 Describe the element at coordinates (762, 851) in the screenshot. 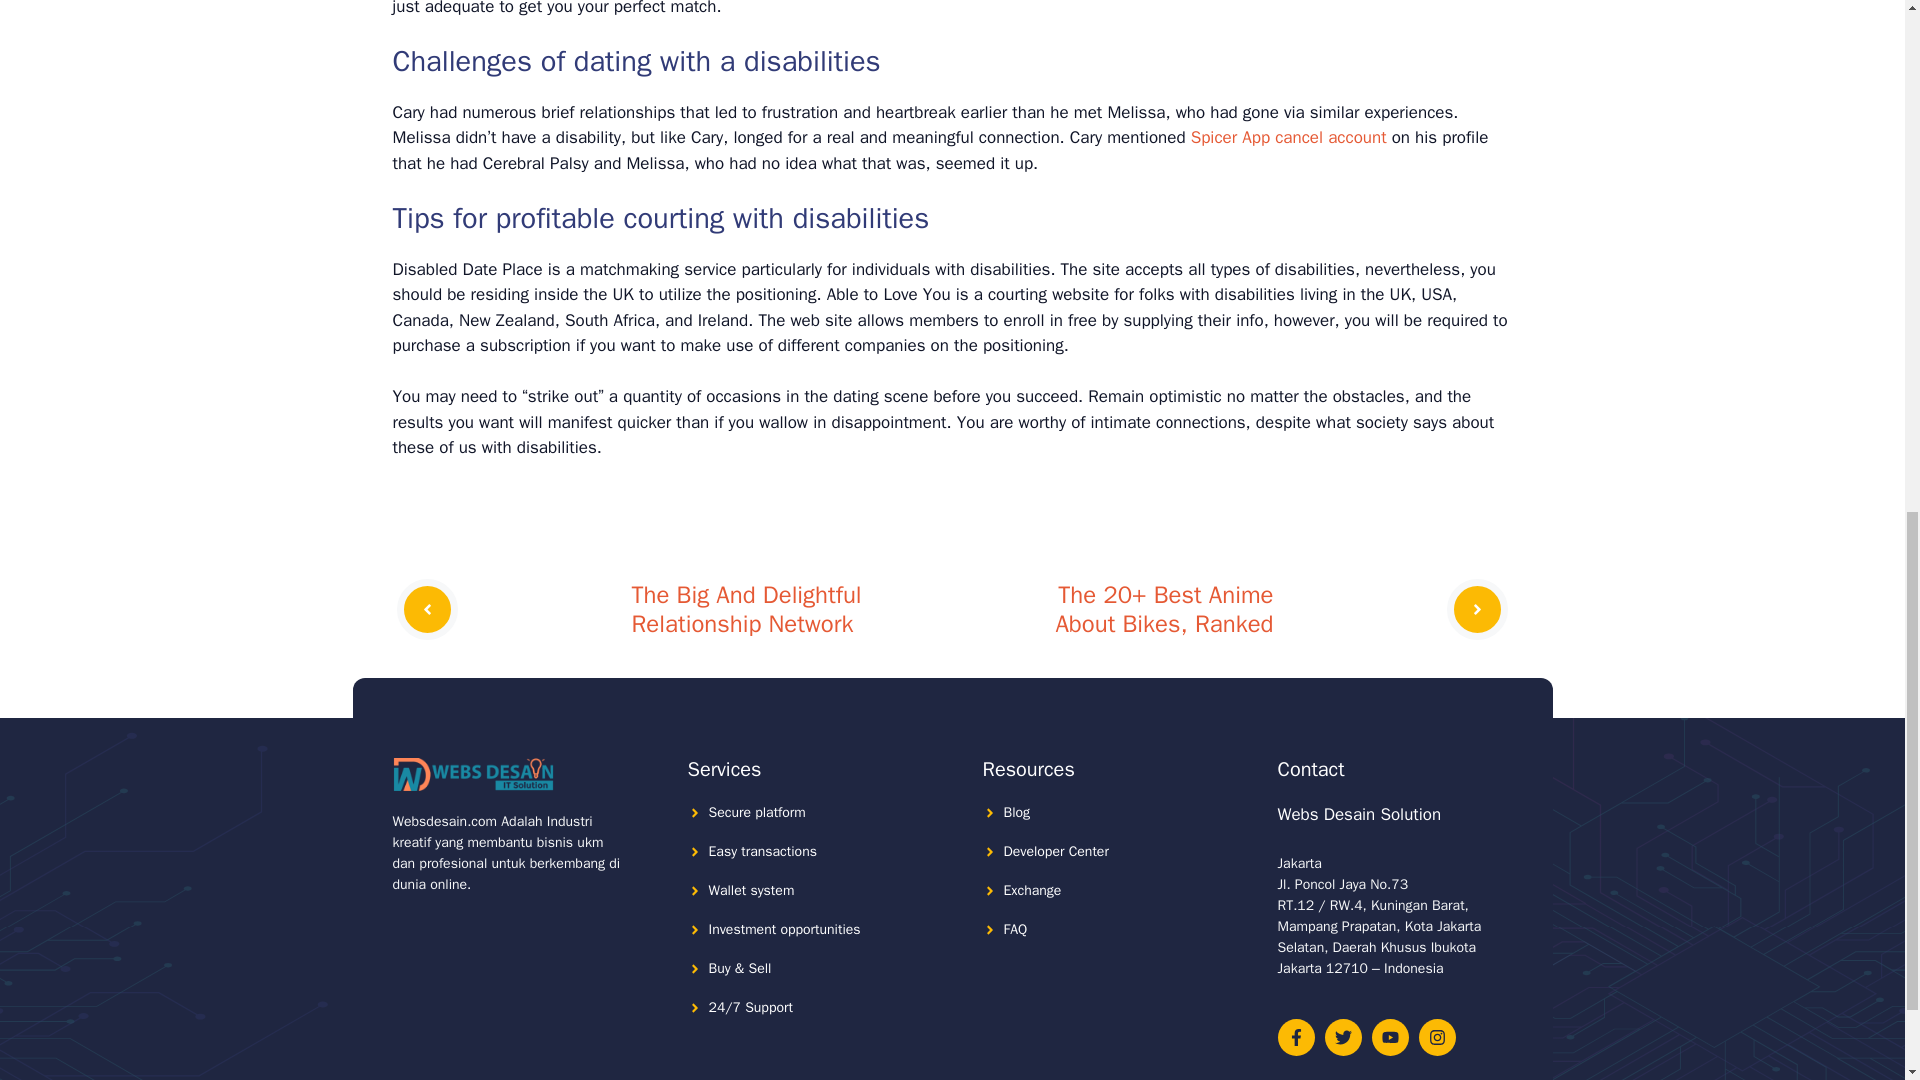

I see `Easy transactions` at that location.